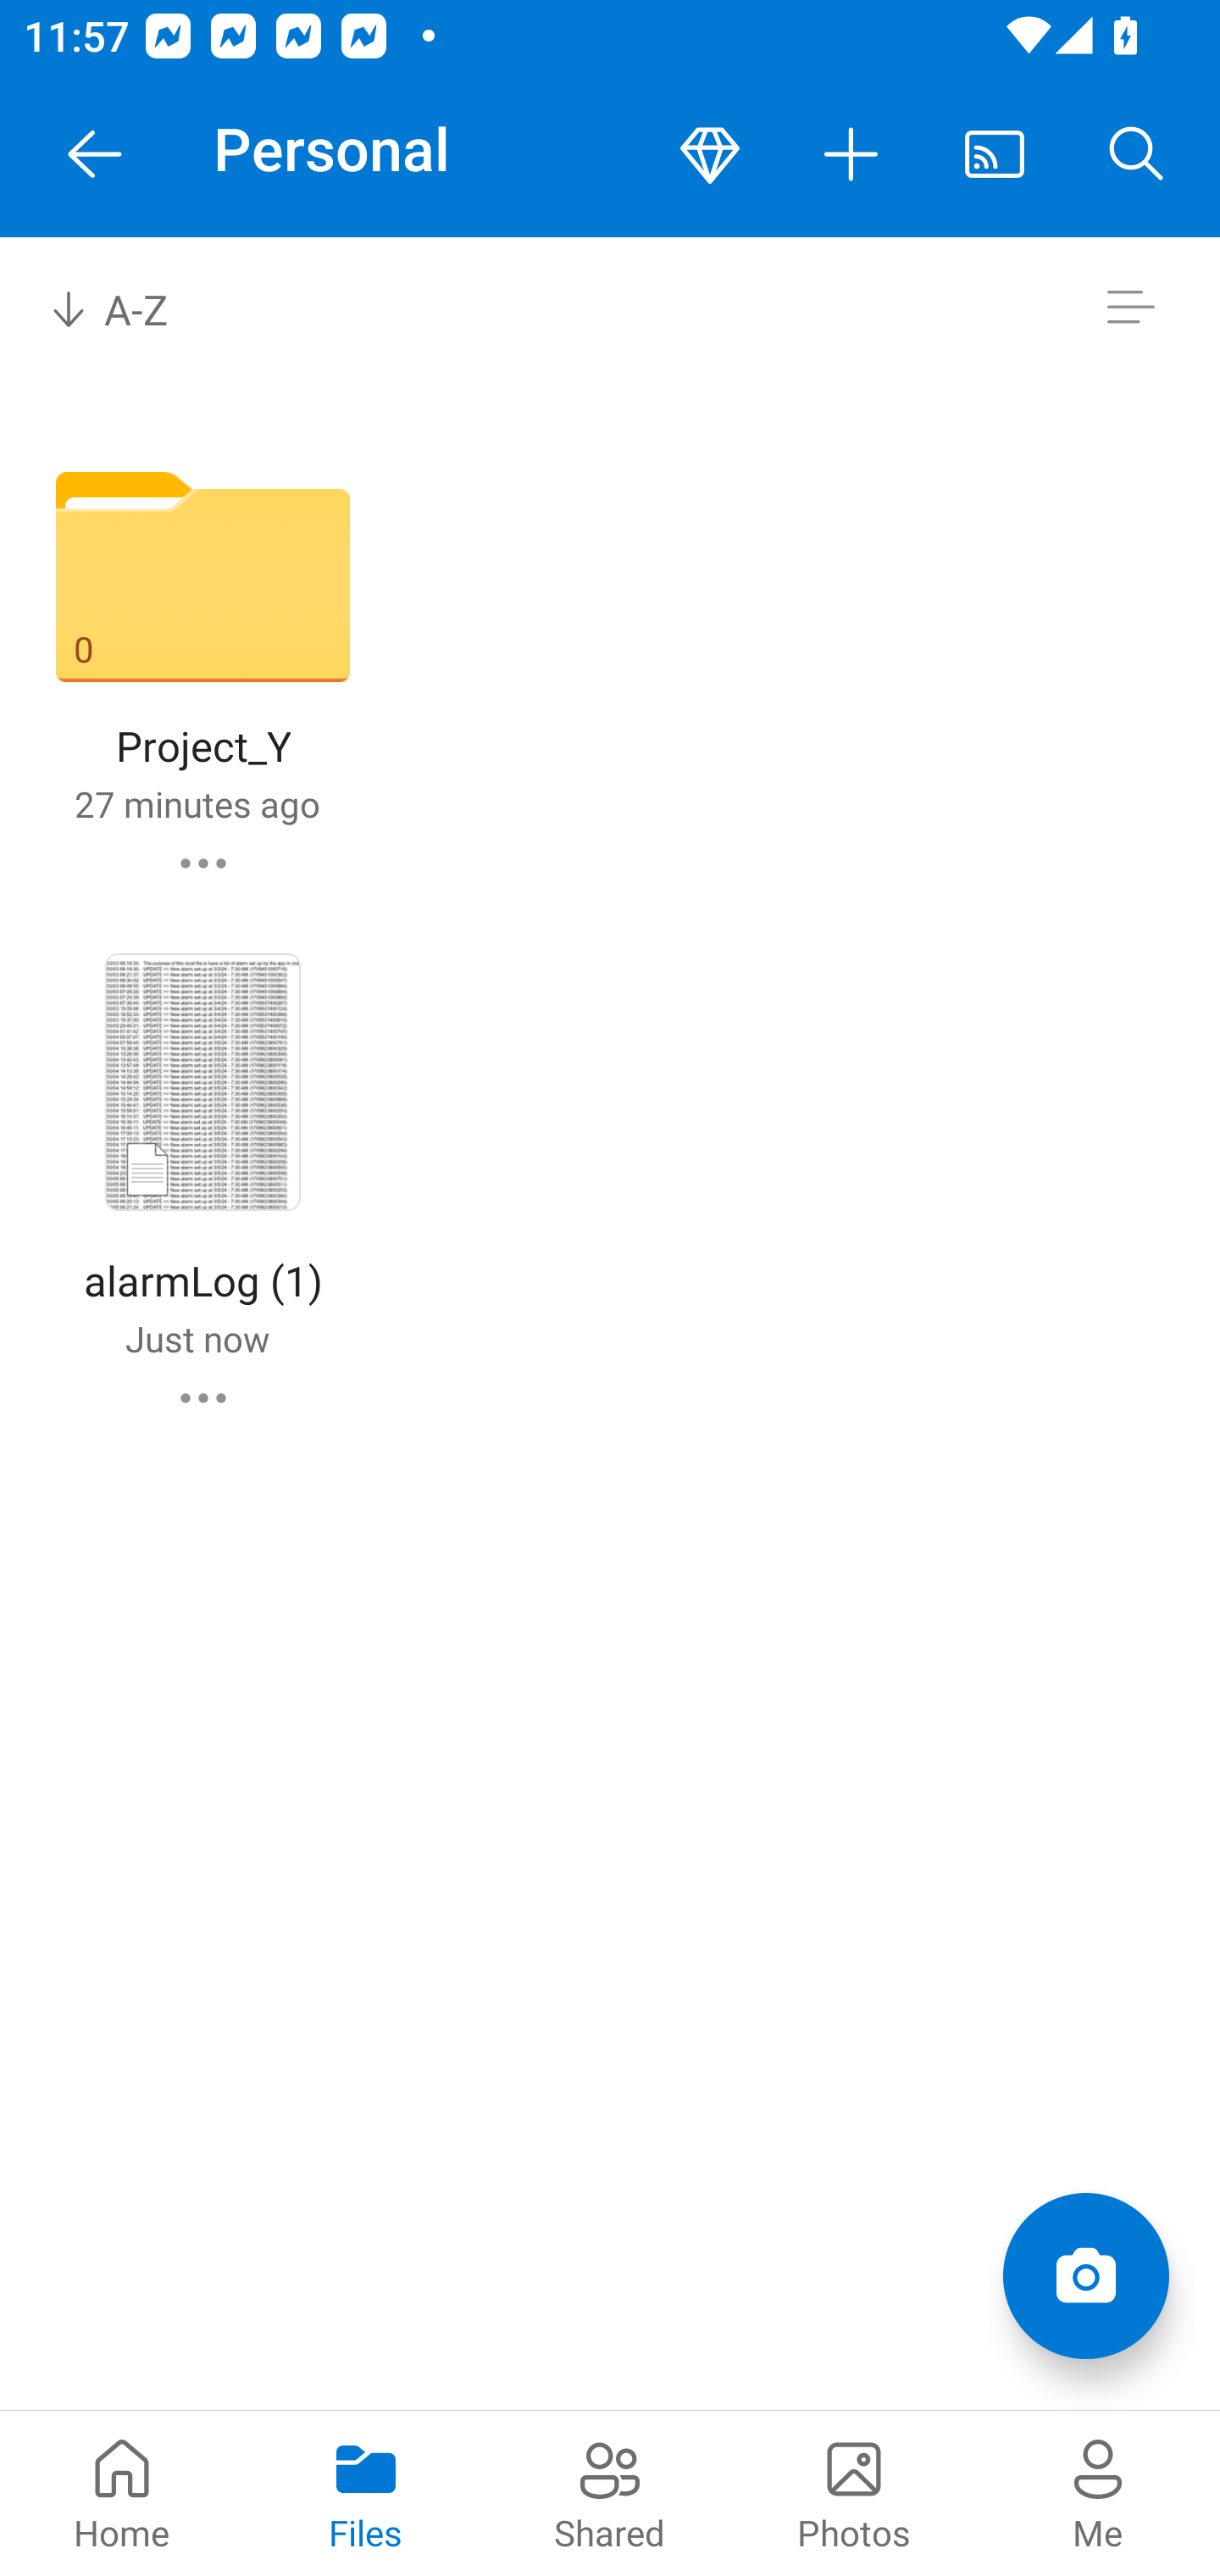 This screenshot has width=1220, height=2576. I want to click on 27 minutes ago, so click(197, 803).